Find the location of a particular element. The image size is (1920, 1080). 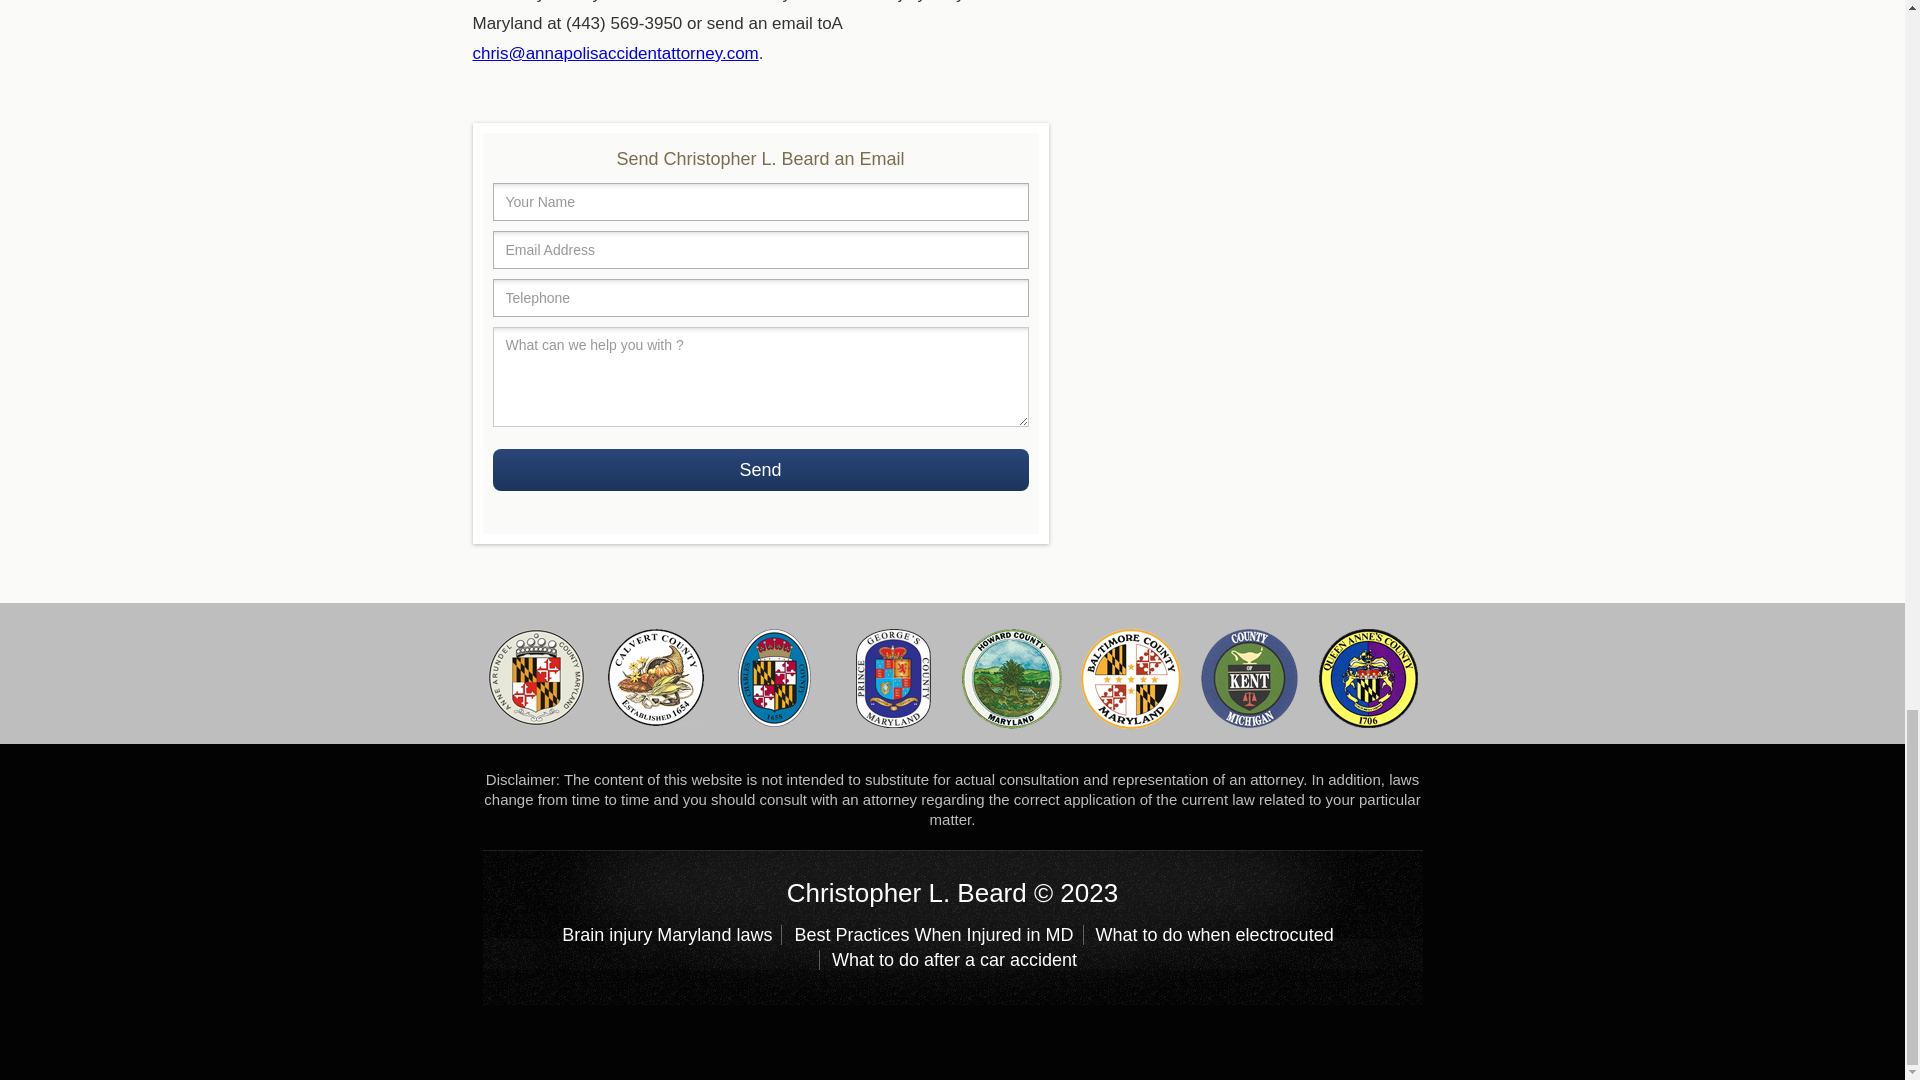

What to do when electrocuted is located at coordinates (1212, 934).